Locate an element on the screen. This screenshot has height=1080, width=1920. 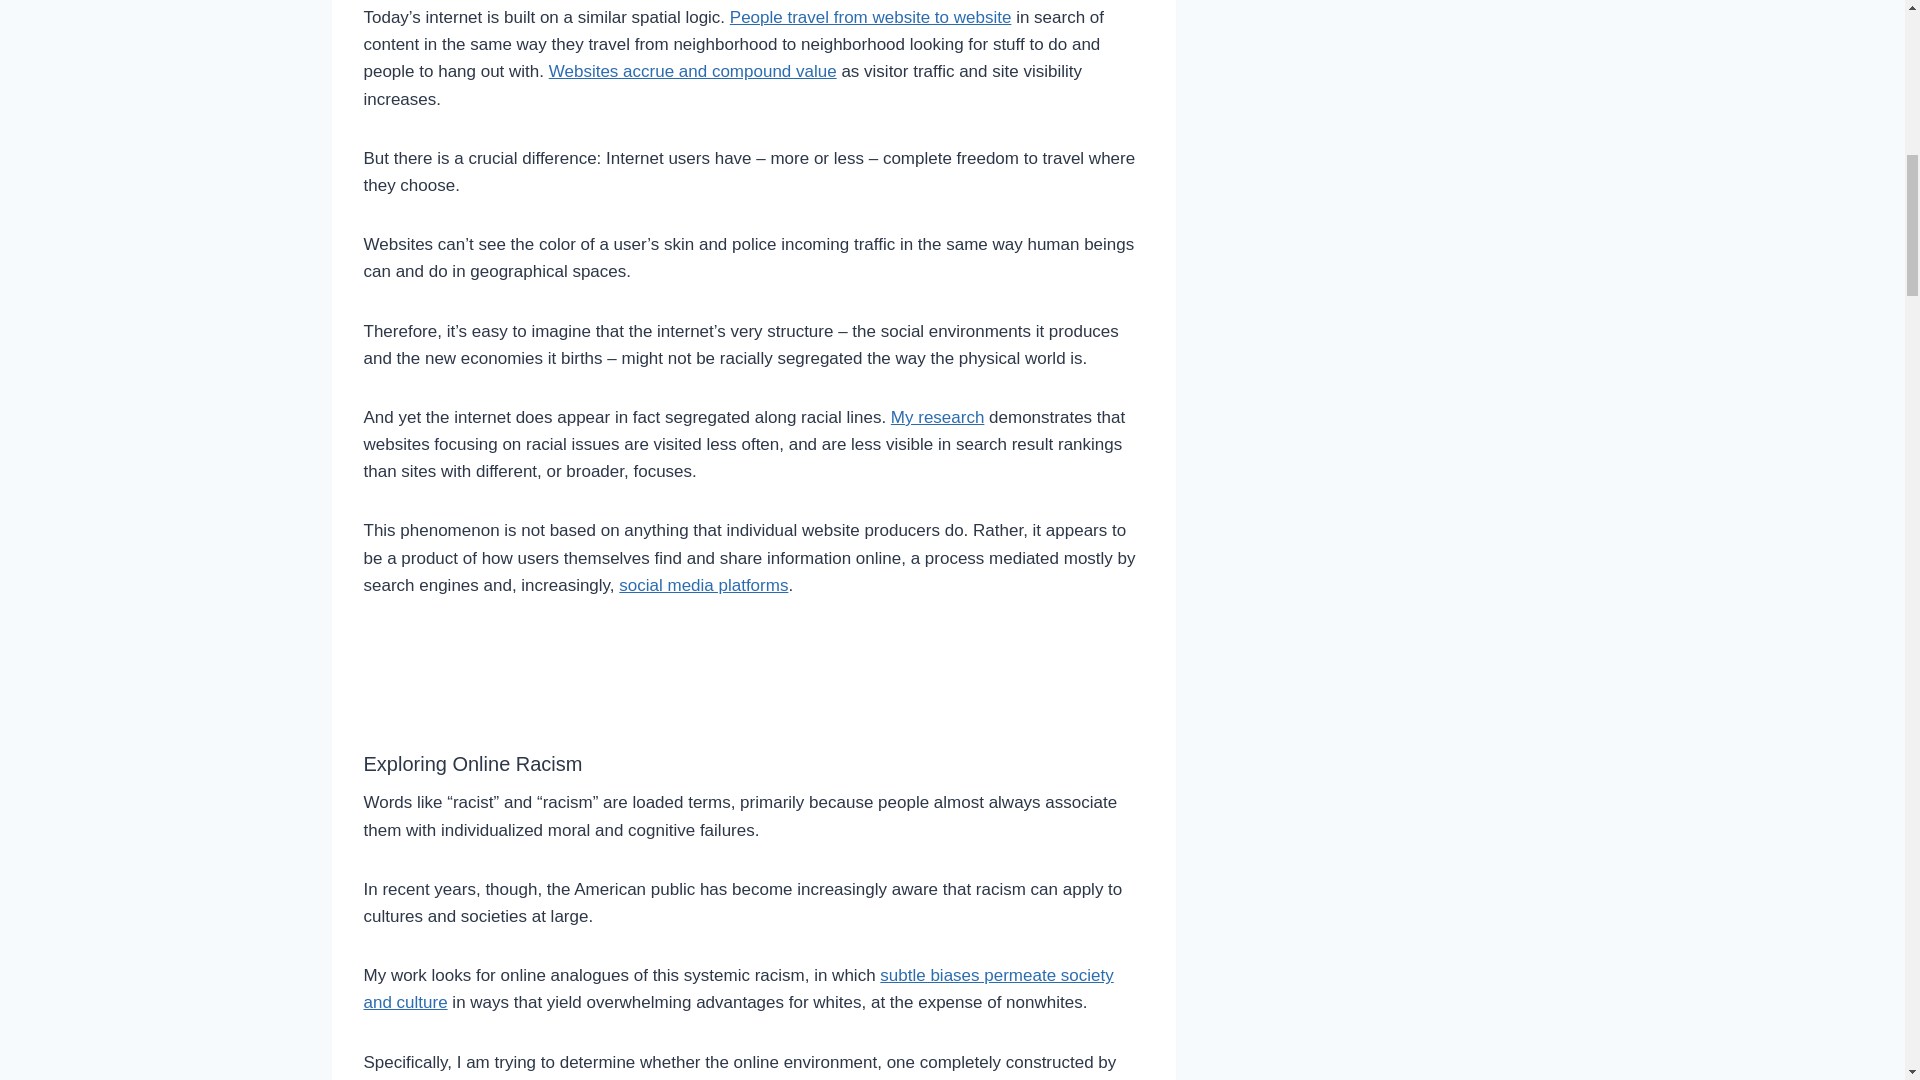
People travel from website to website is located at coordinates (870, 17).